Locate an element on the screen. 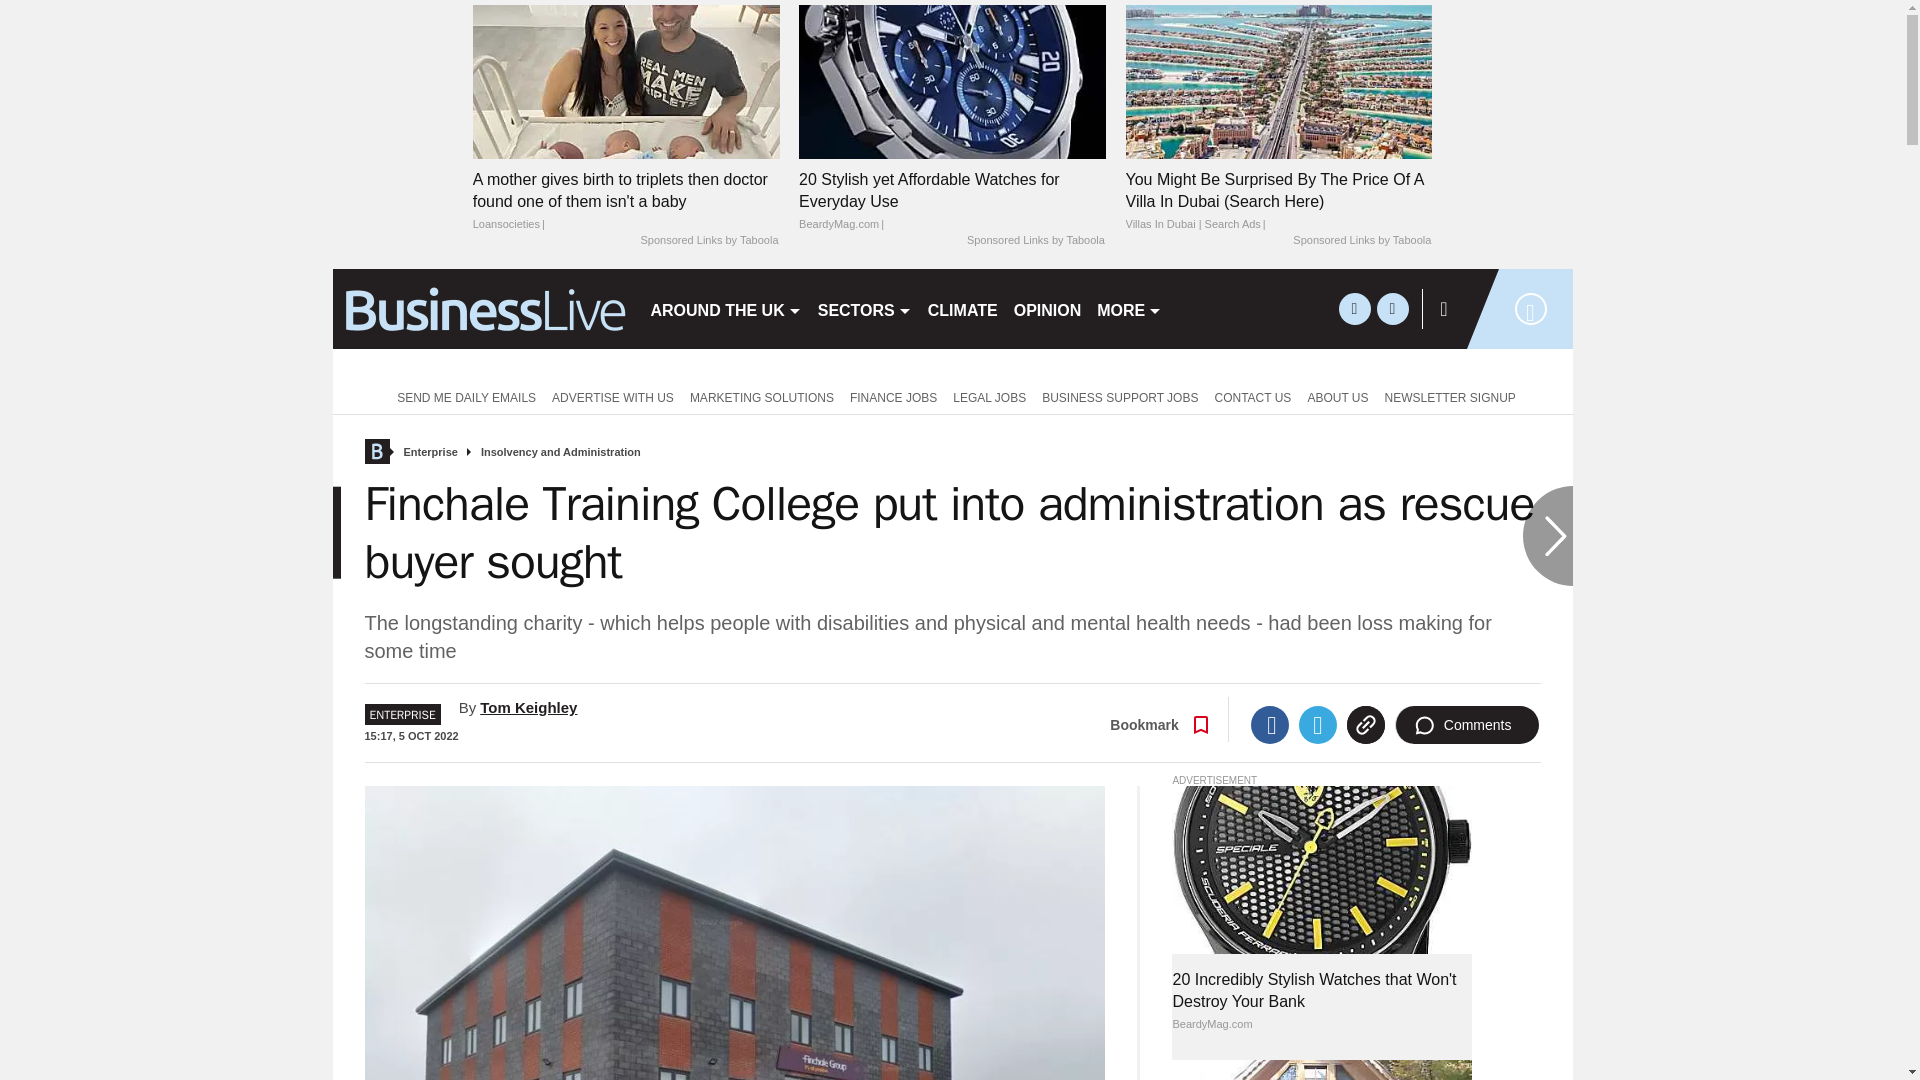  Facebook is located at coordinates (1270, 725).